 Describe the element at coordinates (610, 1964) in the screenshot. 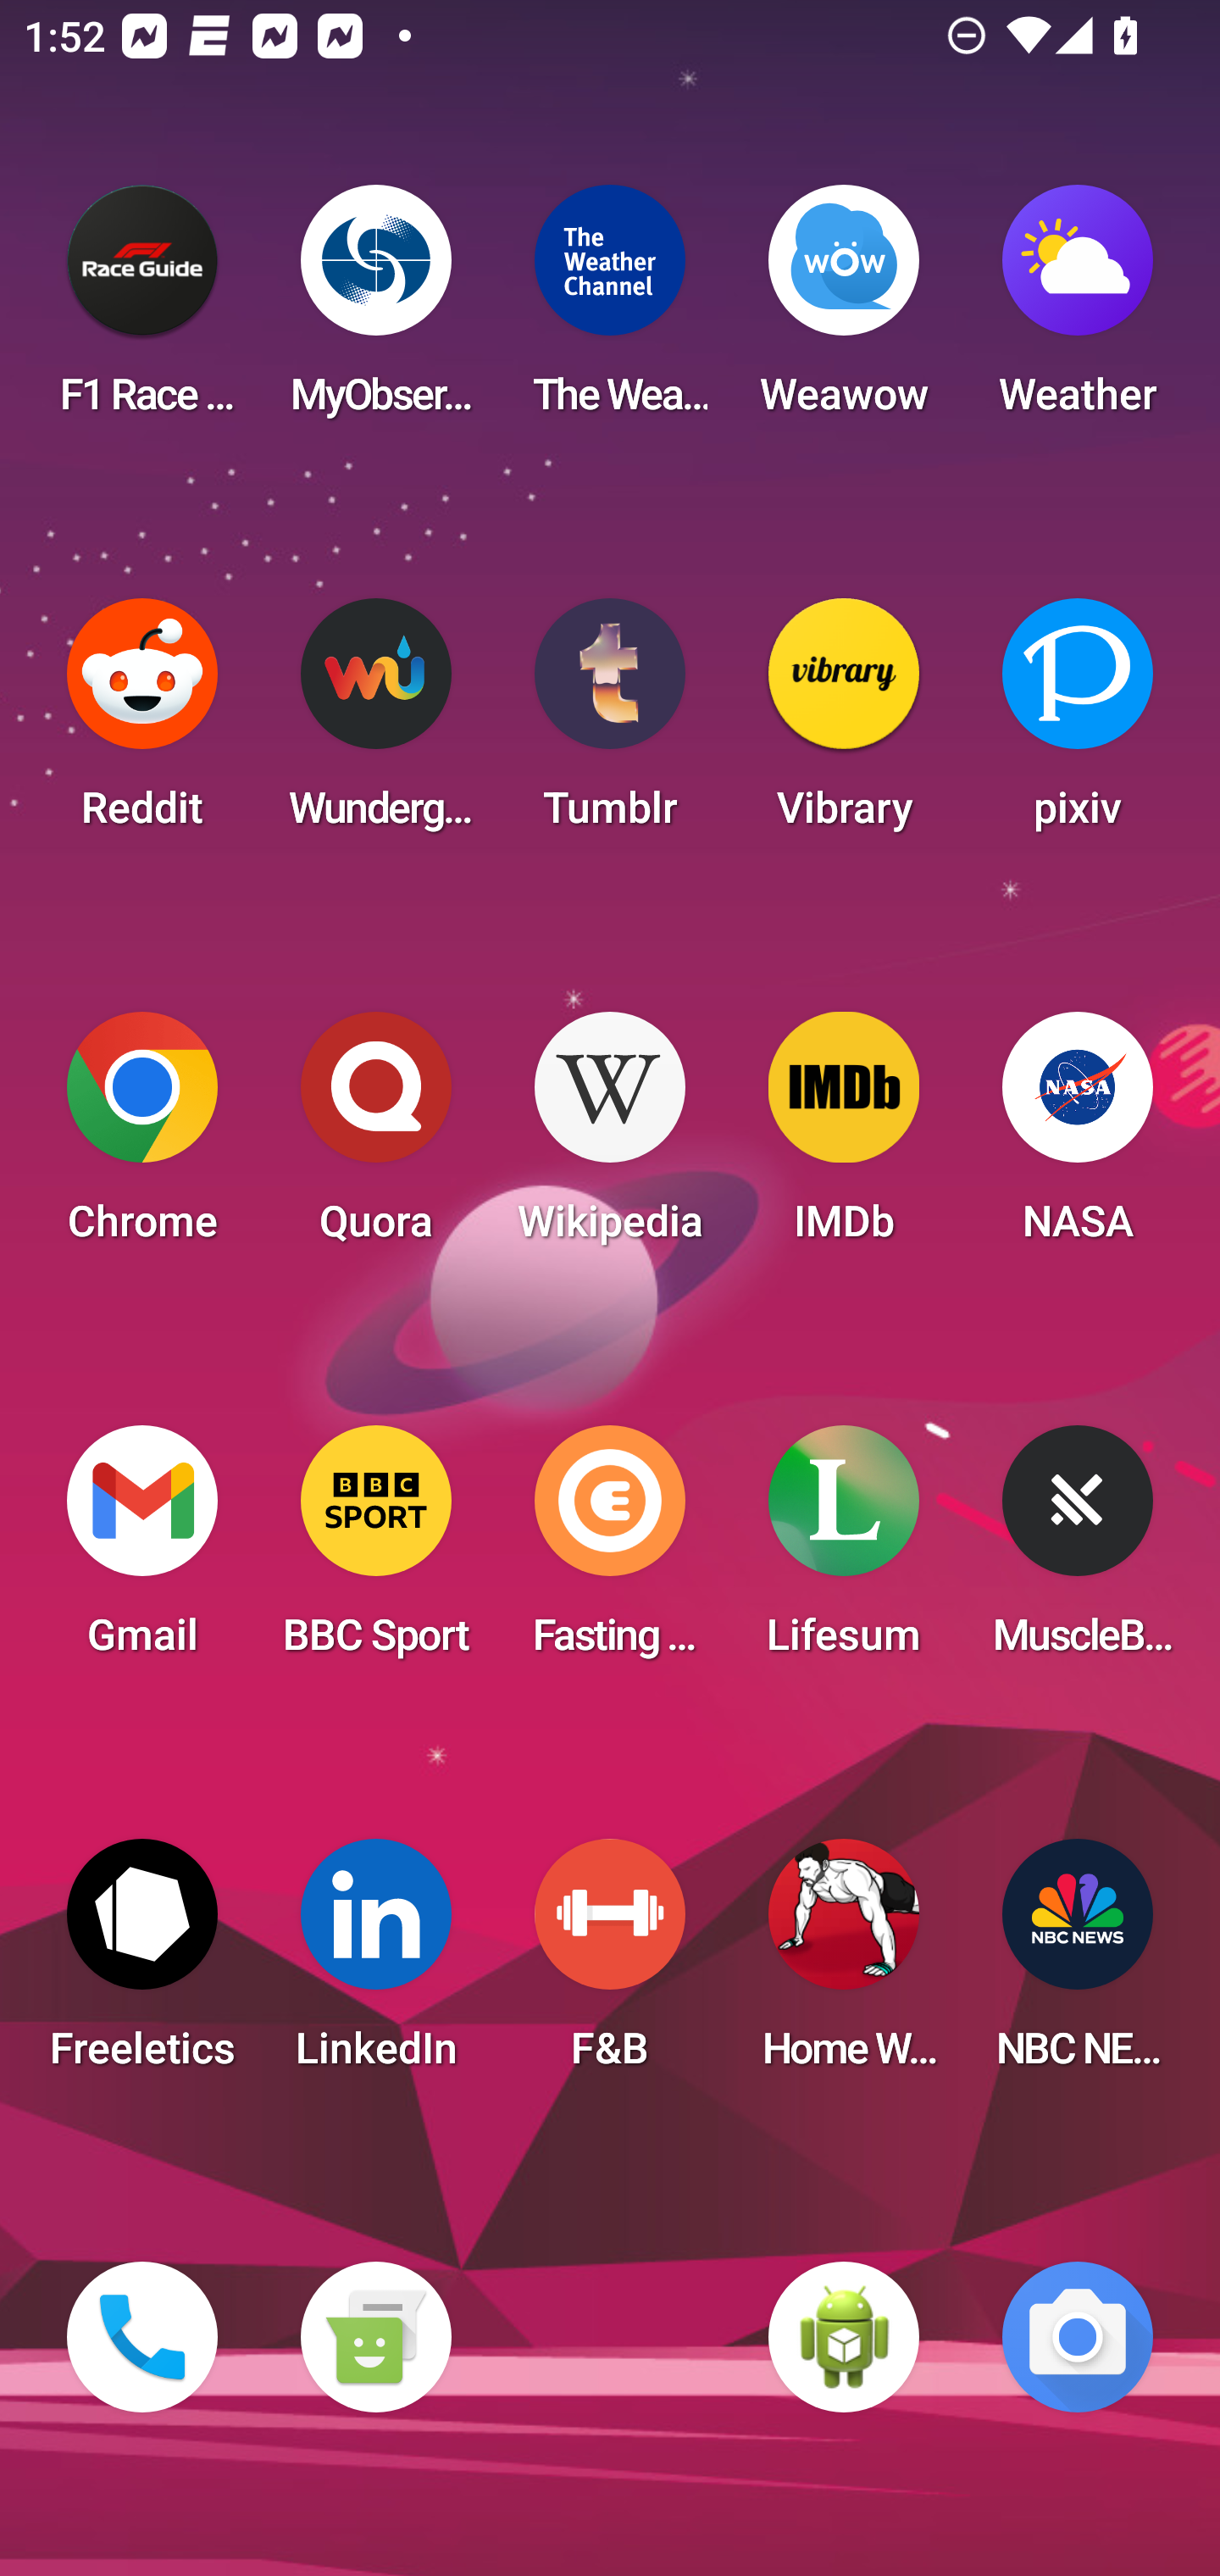

I see `F&B` at that location.